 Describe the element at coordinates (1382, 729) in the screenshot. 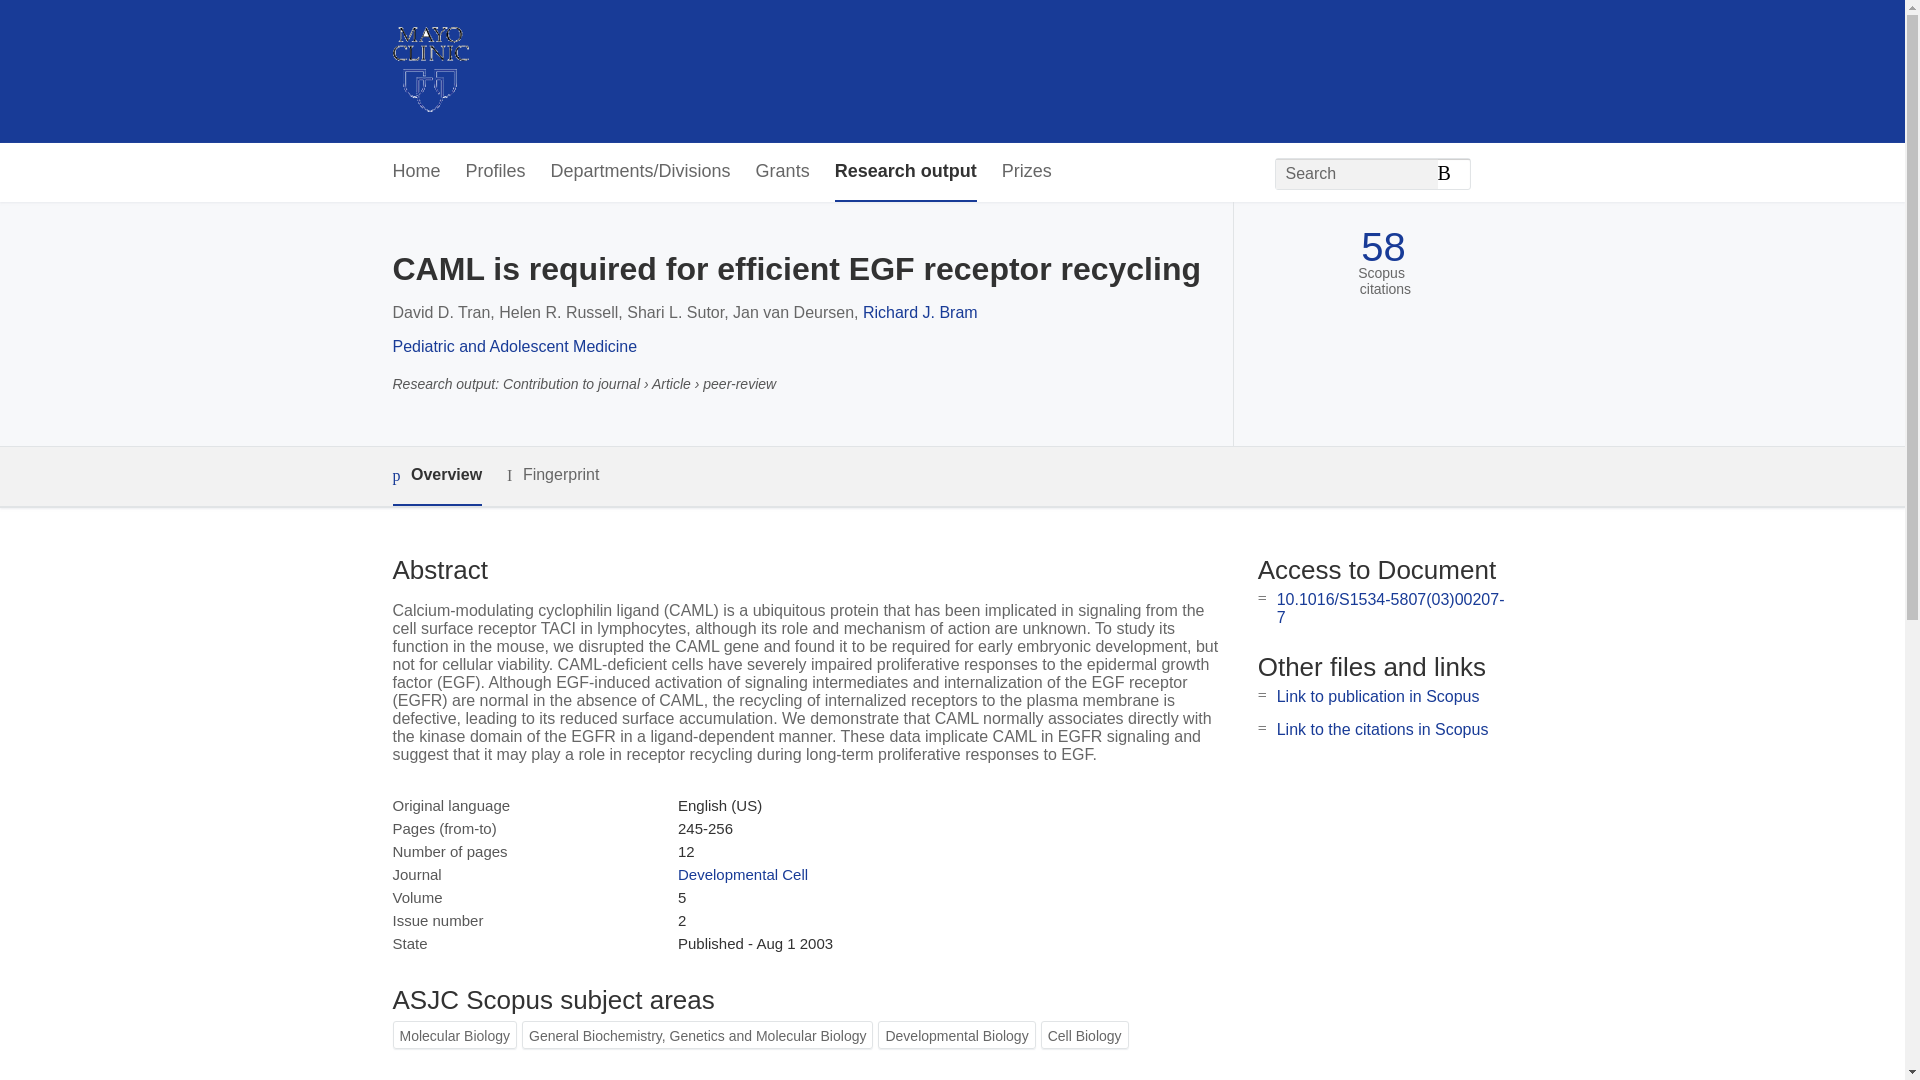

I see `Link to the citations in Scopus` at that location.